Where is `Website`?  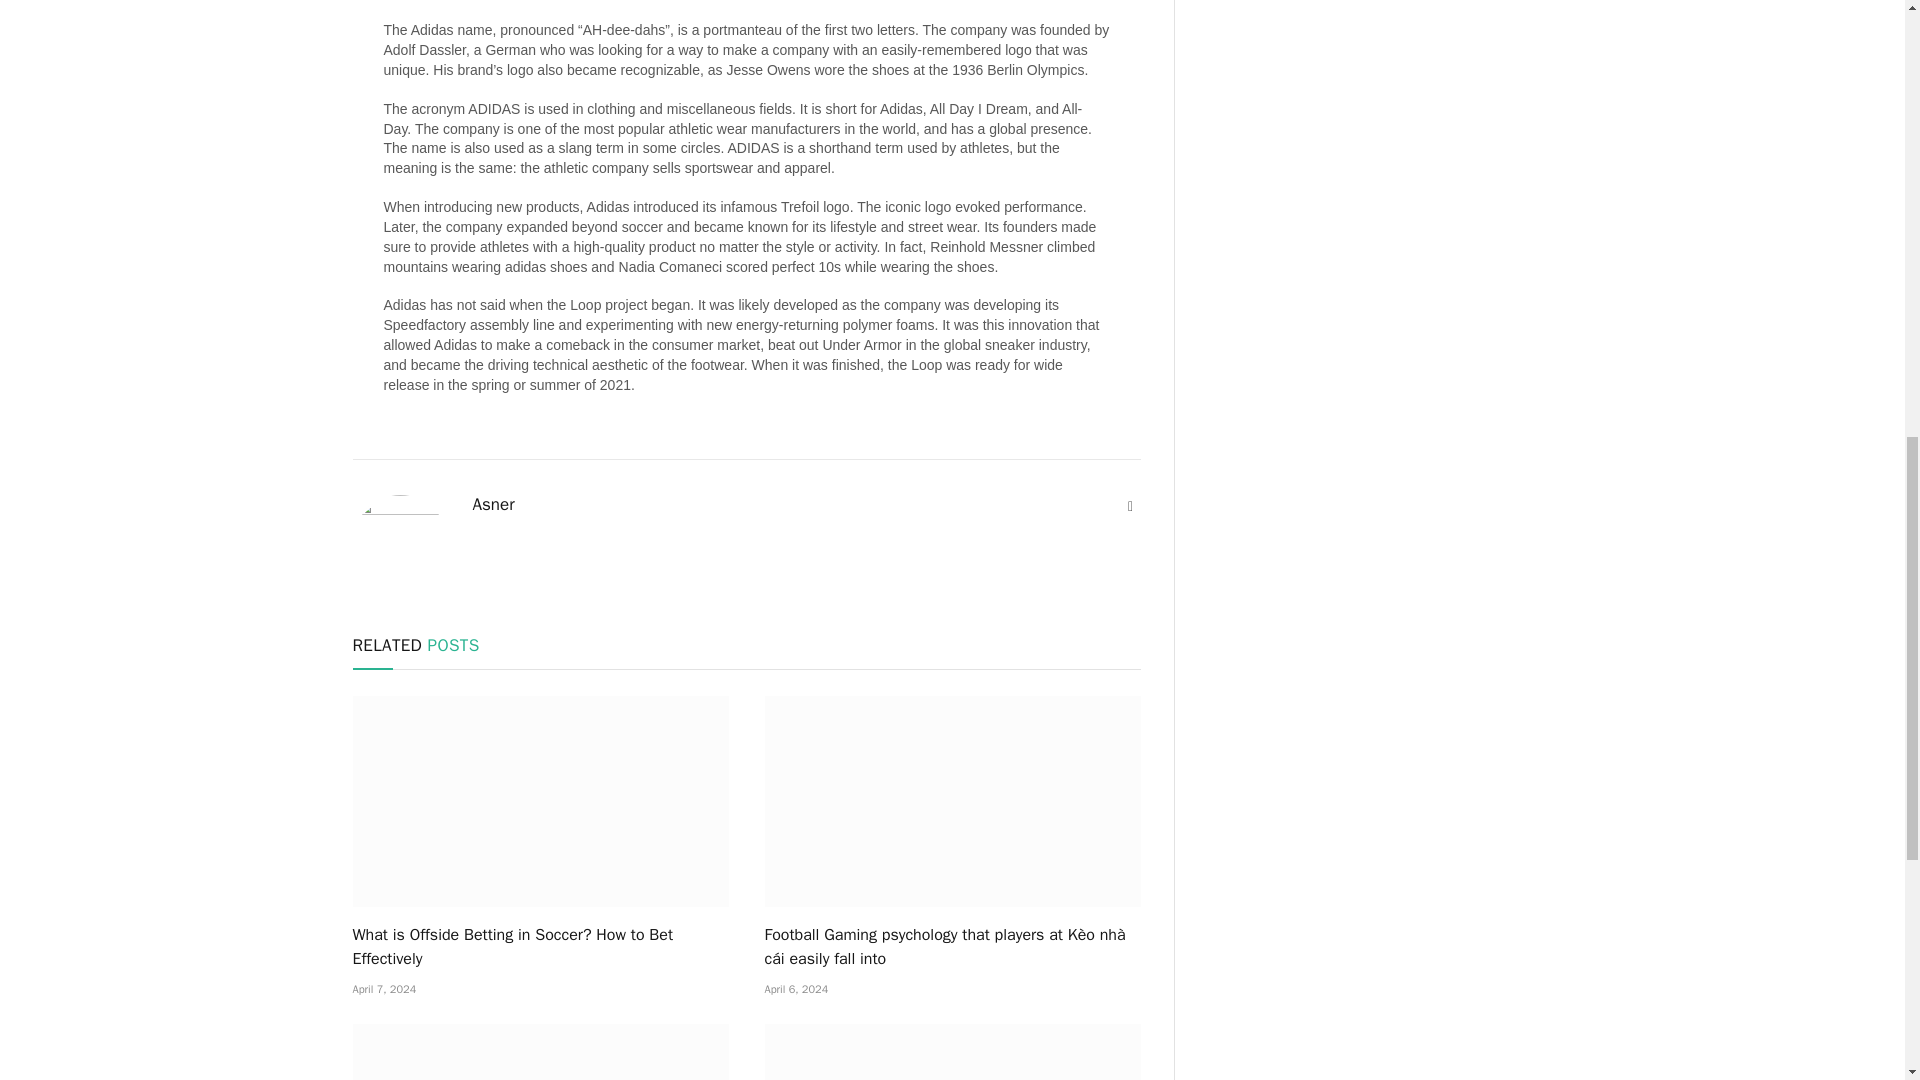 Website is located at coordinates (1130, 506).